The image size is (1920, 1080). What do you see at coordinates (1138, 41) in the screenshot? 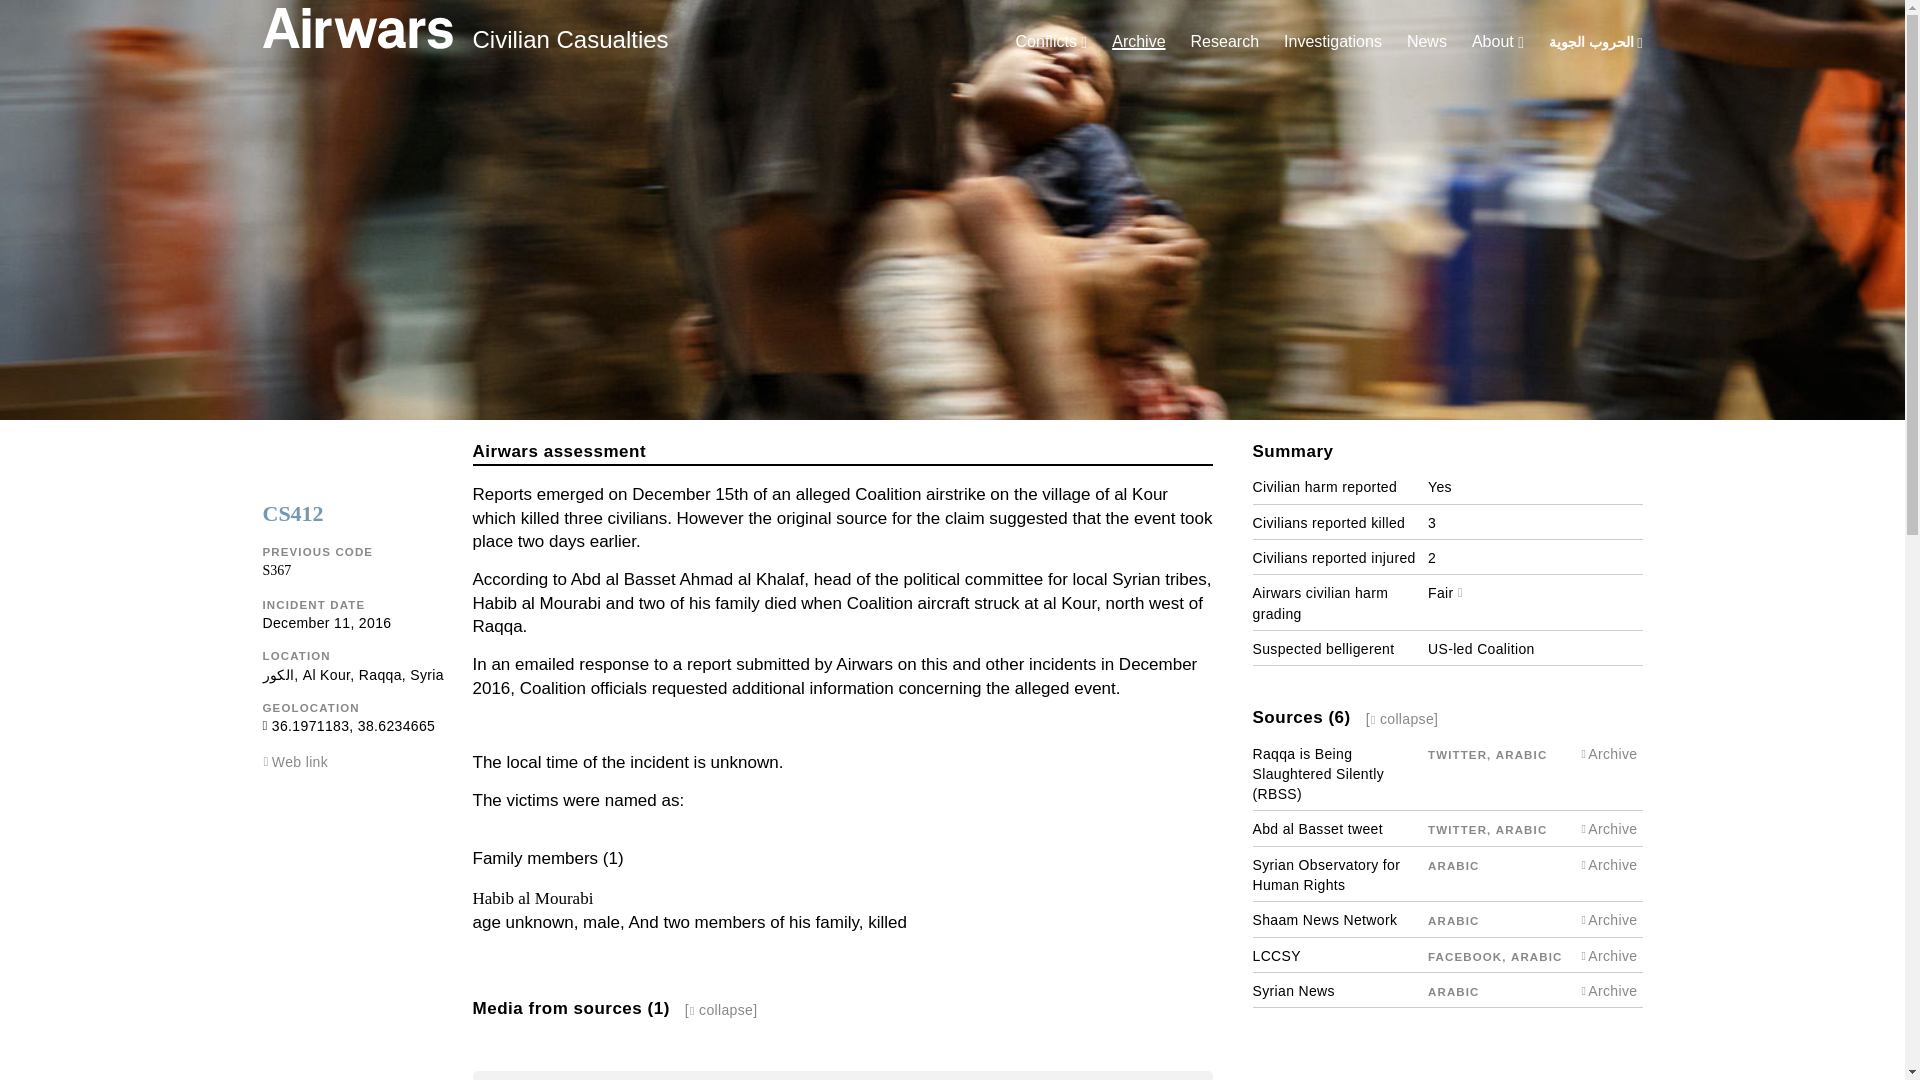
I see `Archive` at bounding box center [1138, 41].